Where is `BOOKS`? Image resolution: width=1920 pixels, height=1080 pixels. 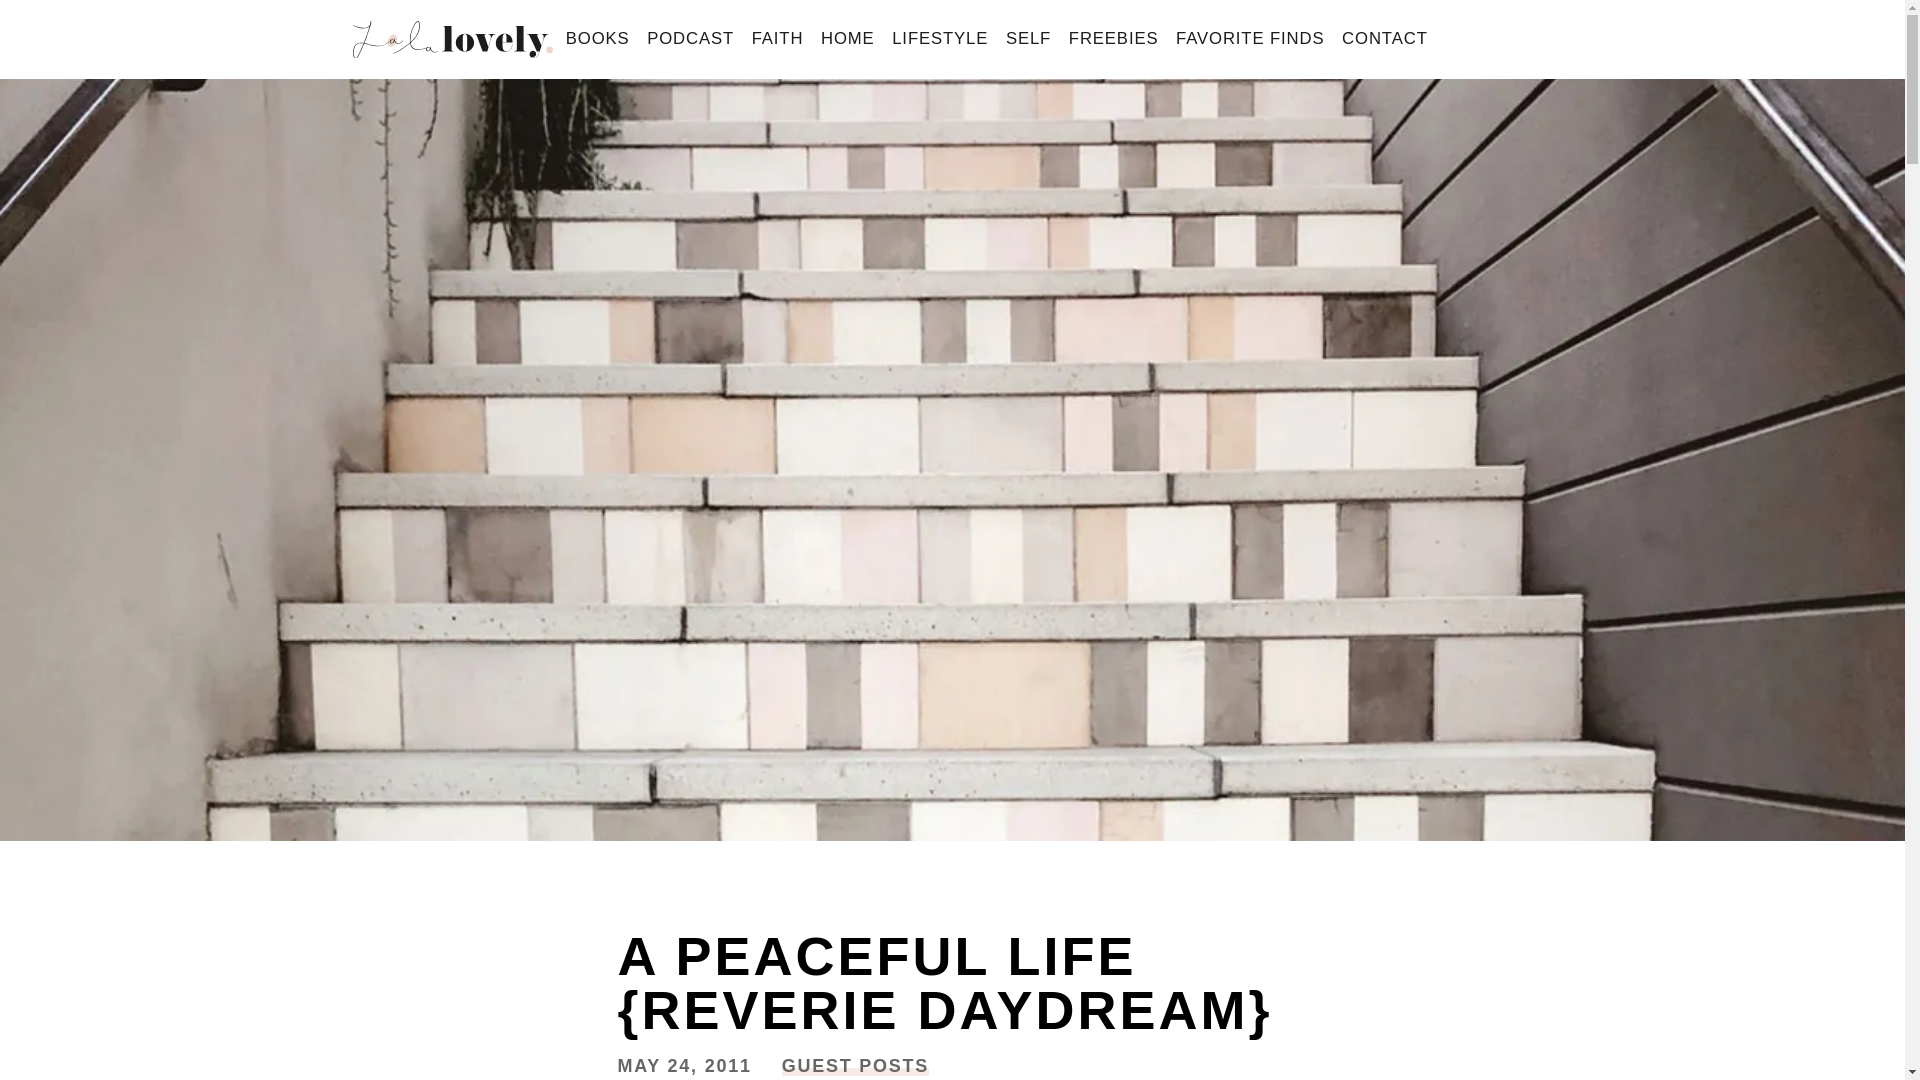
BOOKS is located at coordinates (596, 40).